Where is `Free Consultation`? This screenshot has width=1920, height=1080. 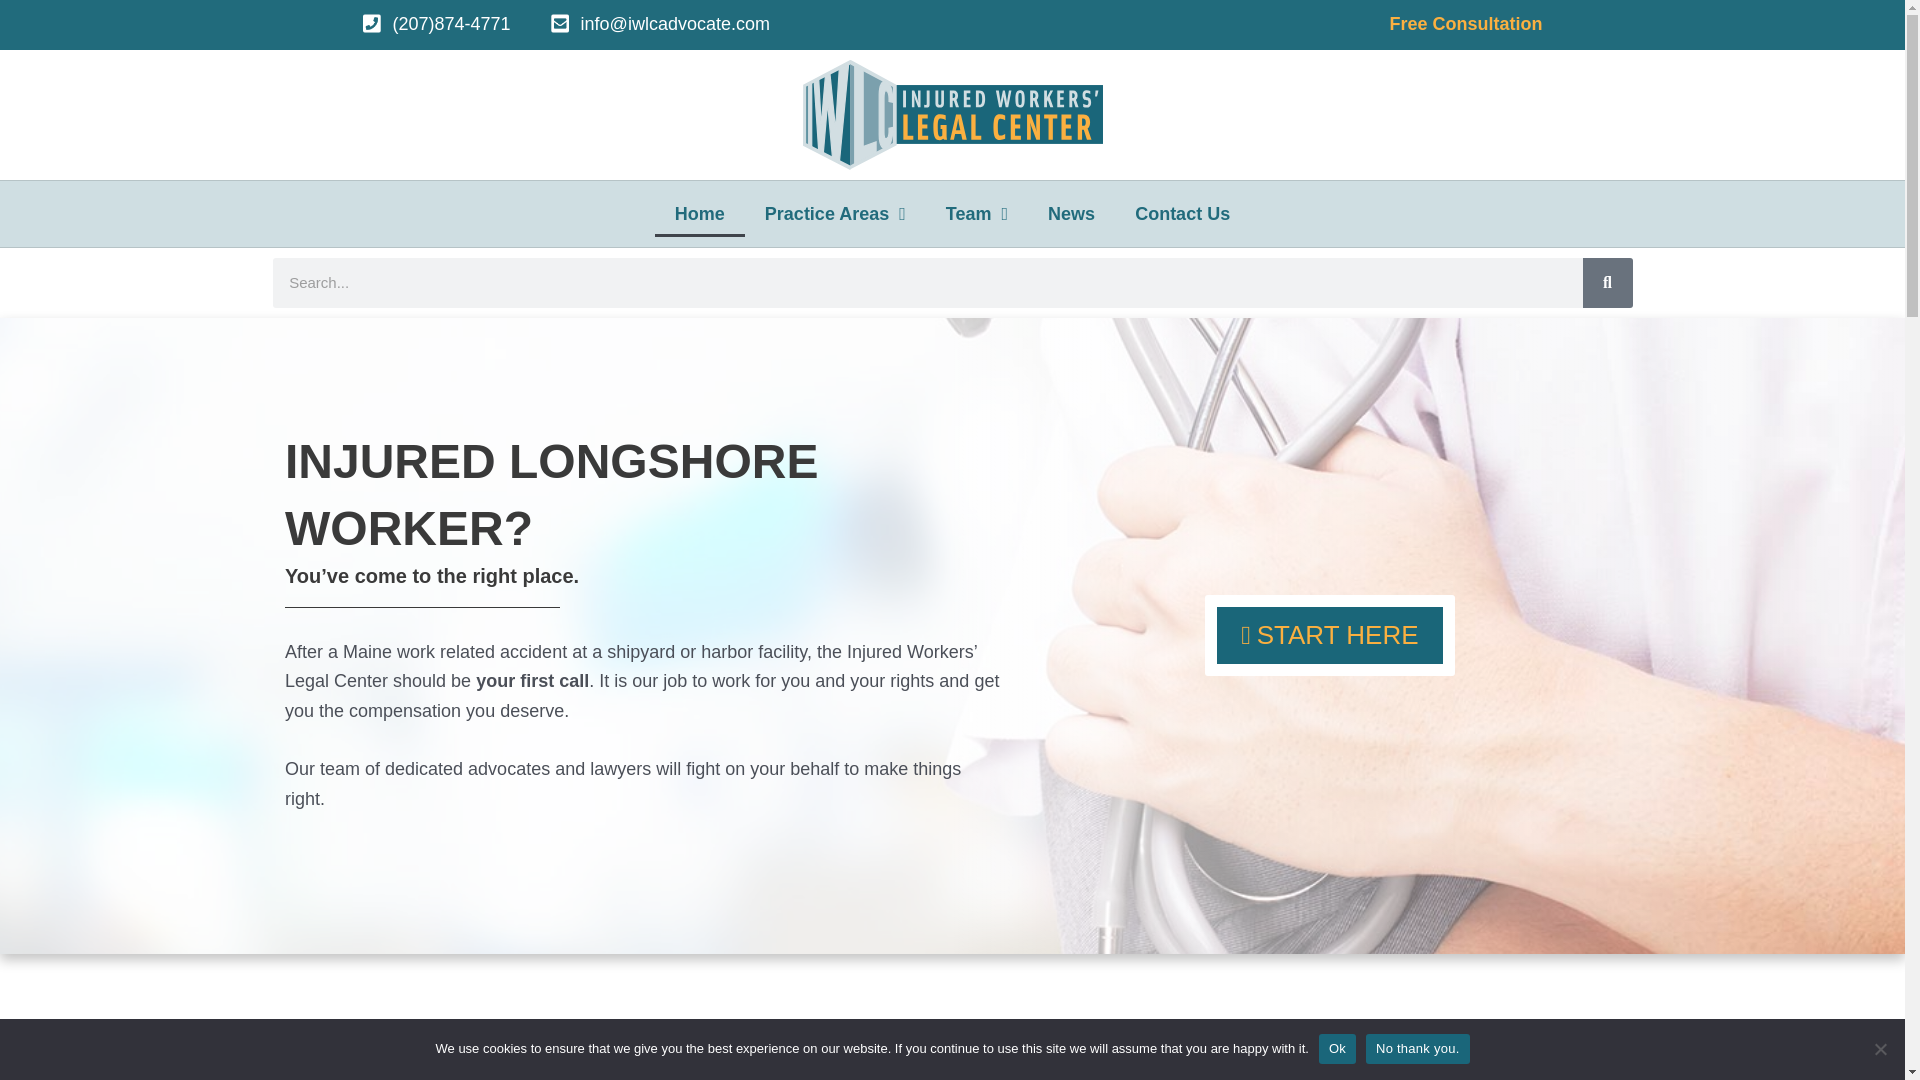
Free Consultation is located at coordinates (1464, 24).